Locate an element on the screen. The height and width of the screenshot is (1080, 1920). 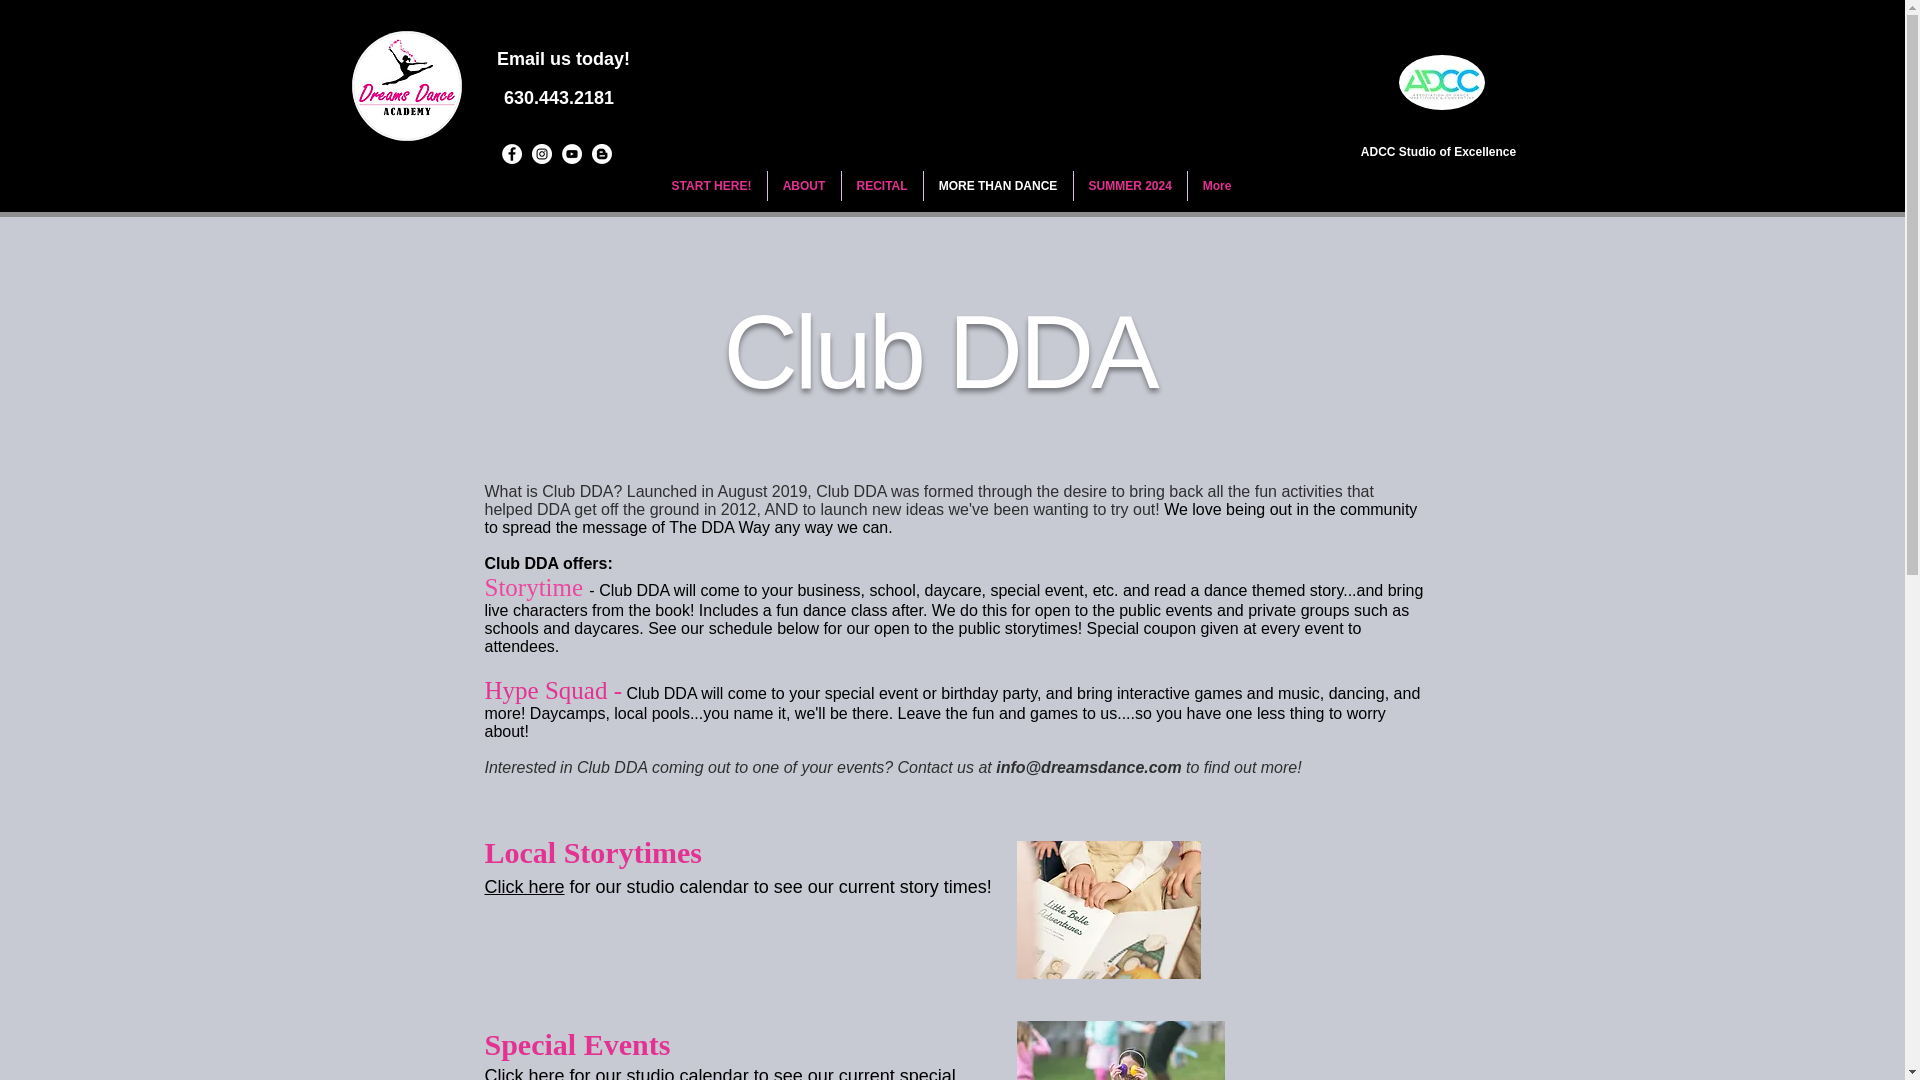
 630.443.2181 is located at coordinates (556, 98).